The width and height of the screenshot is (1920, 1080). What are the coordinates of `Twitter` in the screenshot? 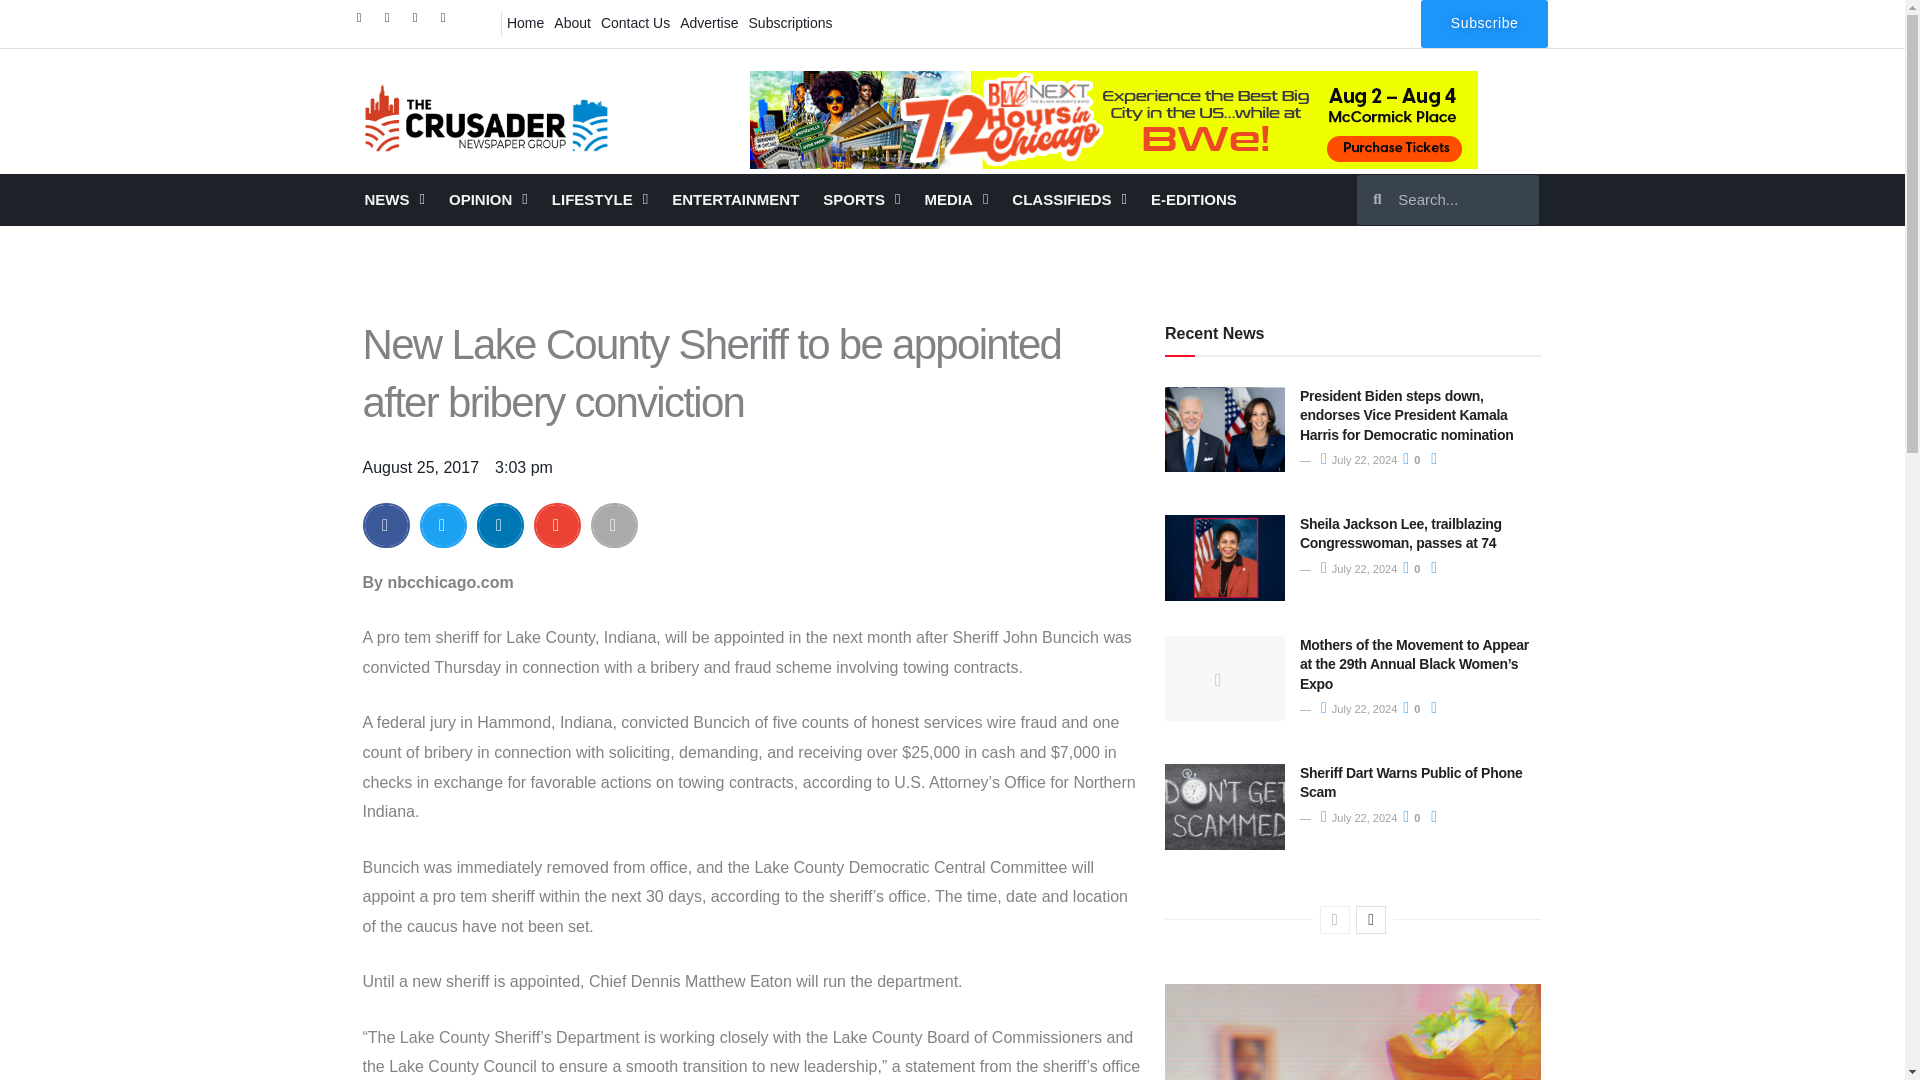 It's located at (392, 23).